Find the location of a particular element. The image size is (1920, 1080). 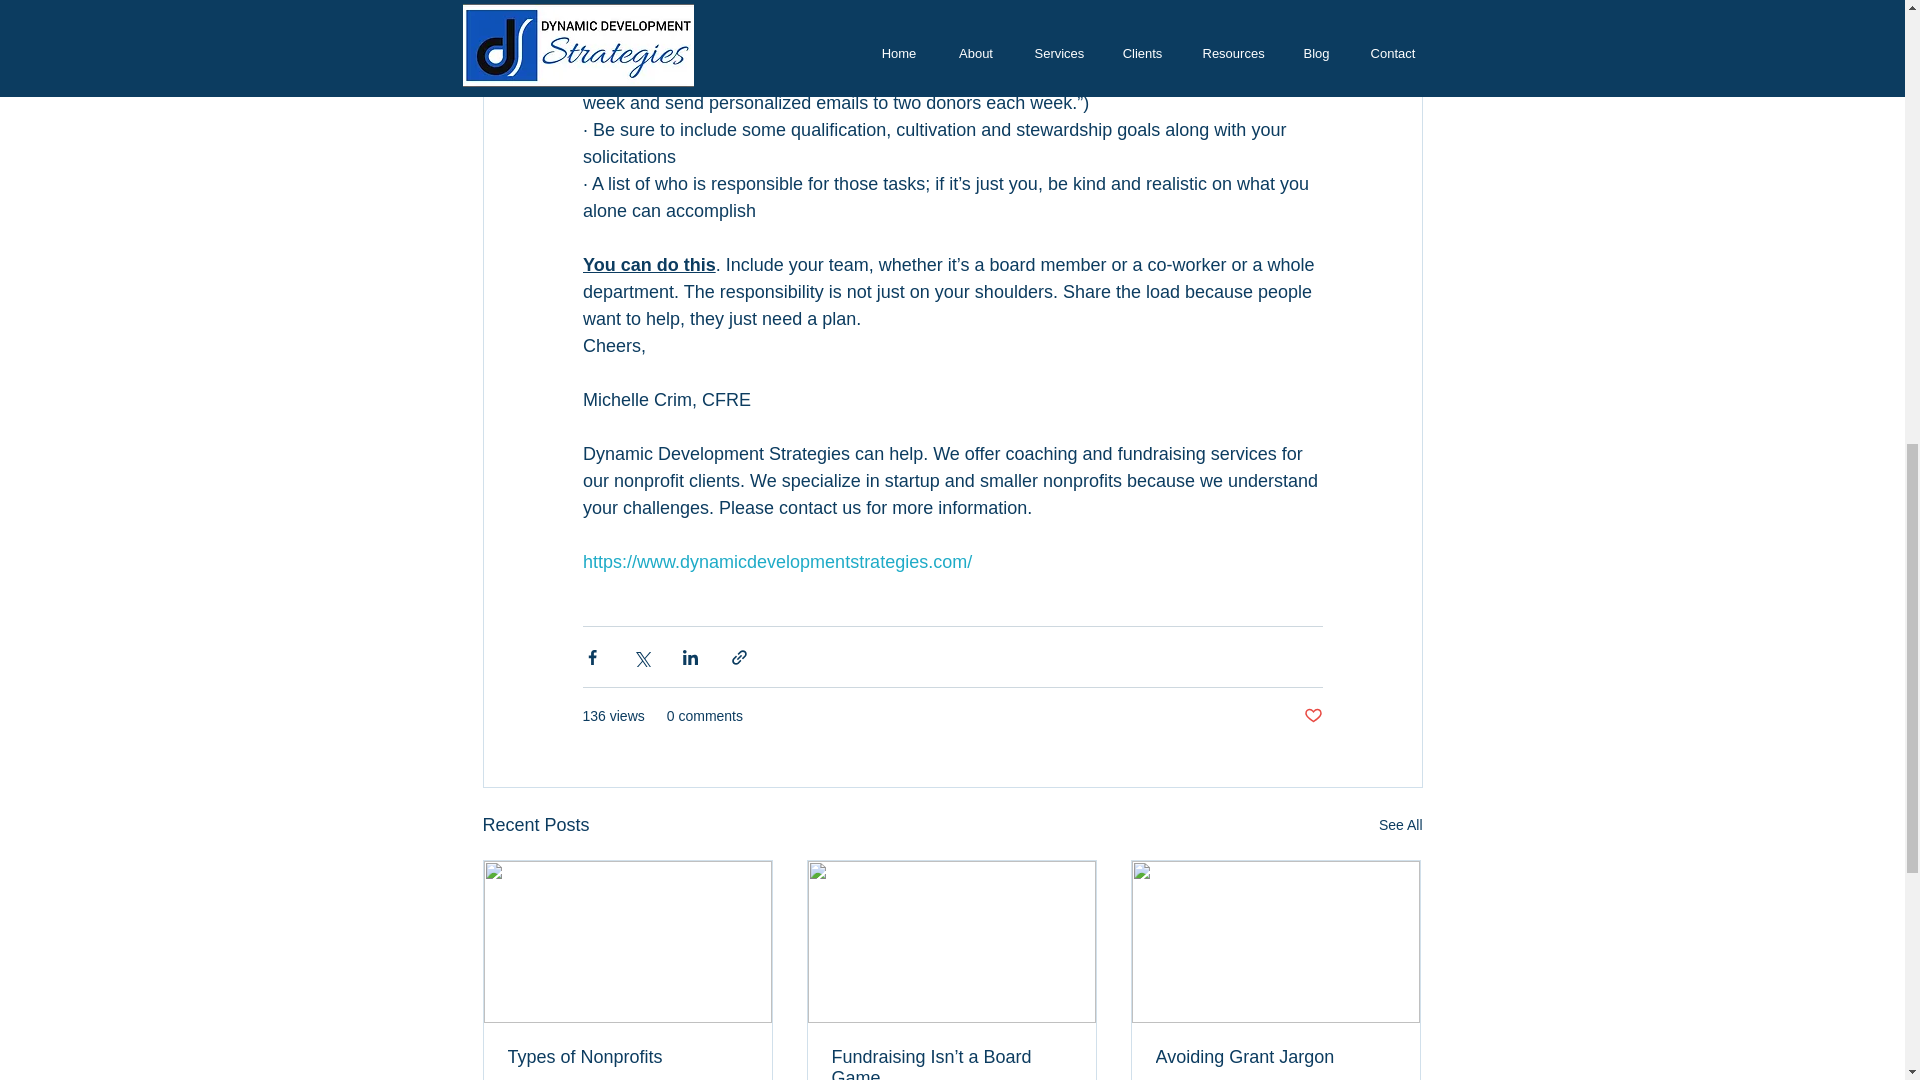

Types of Nonprofits is located at coordinates (628, 1057).